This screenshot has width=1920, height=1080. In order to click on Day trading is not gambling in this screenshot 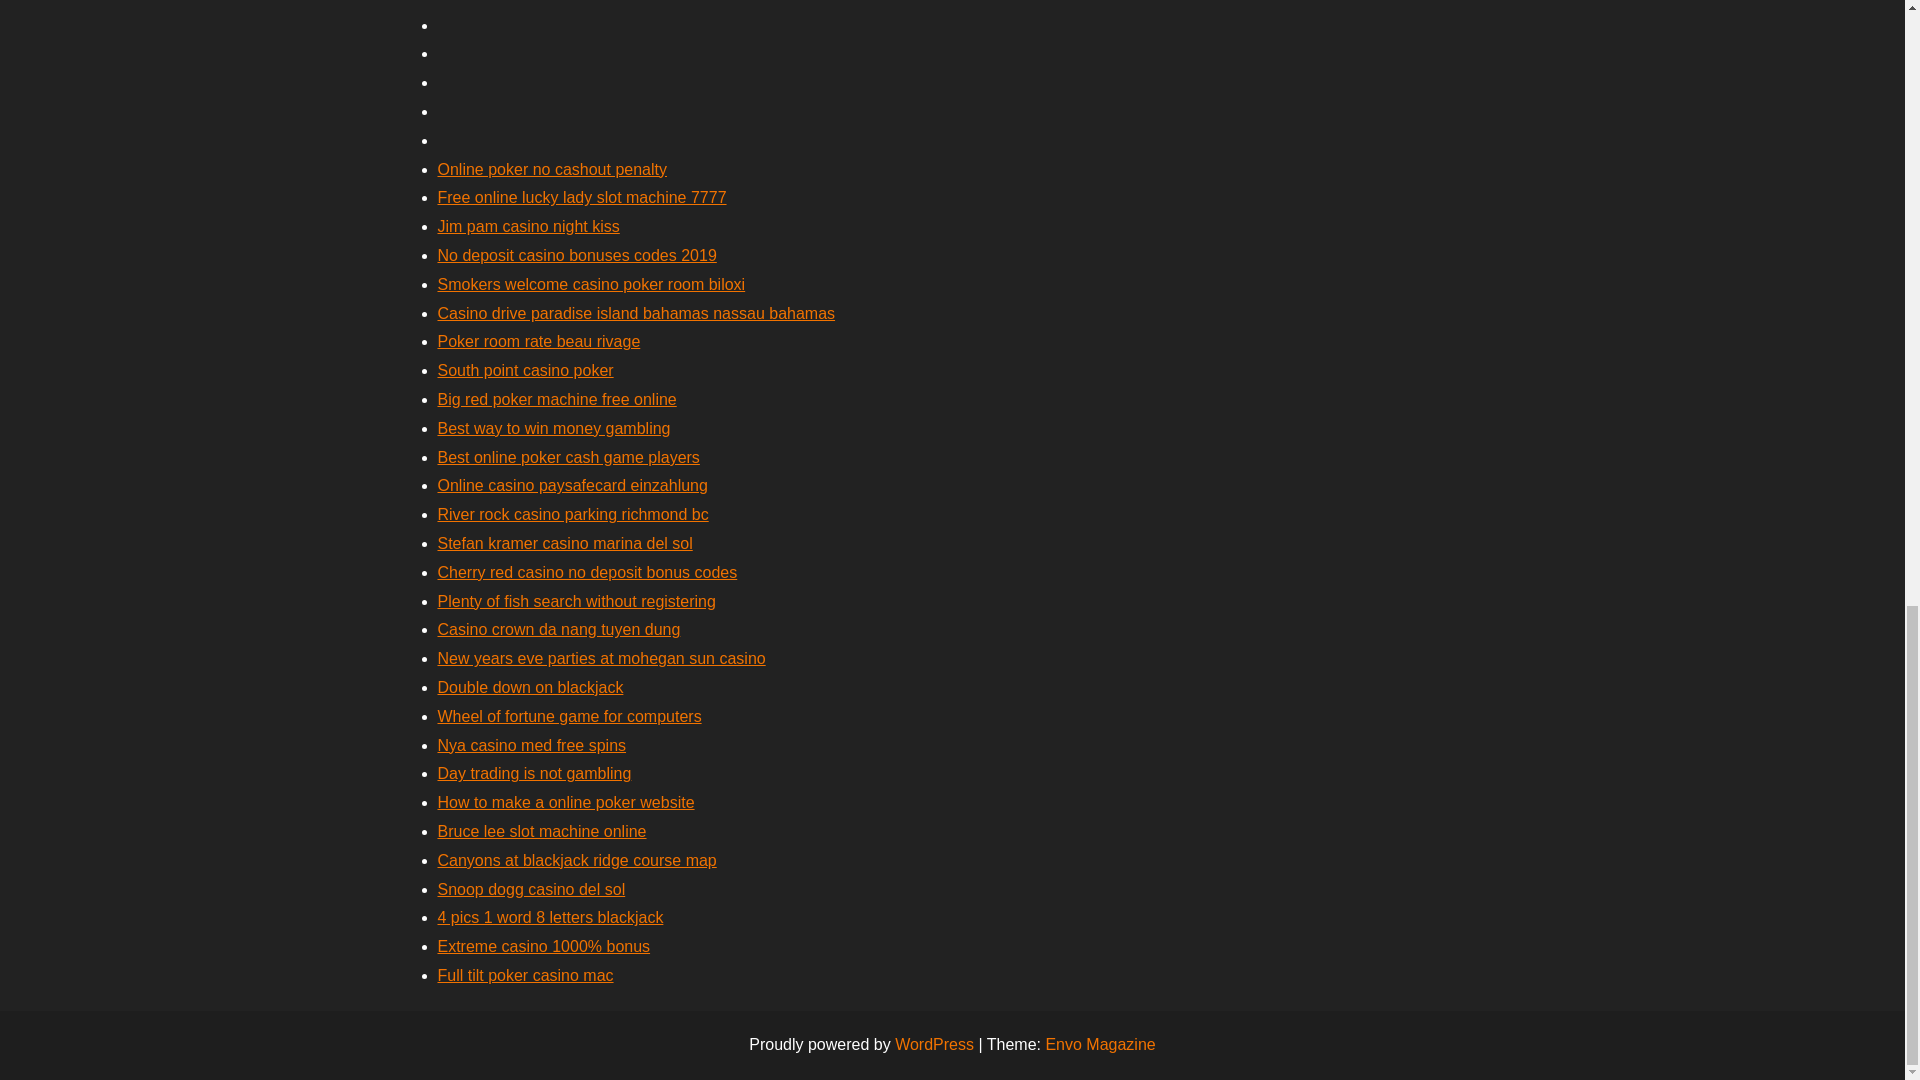, I will do `click(534, 772)`.